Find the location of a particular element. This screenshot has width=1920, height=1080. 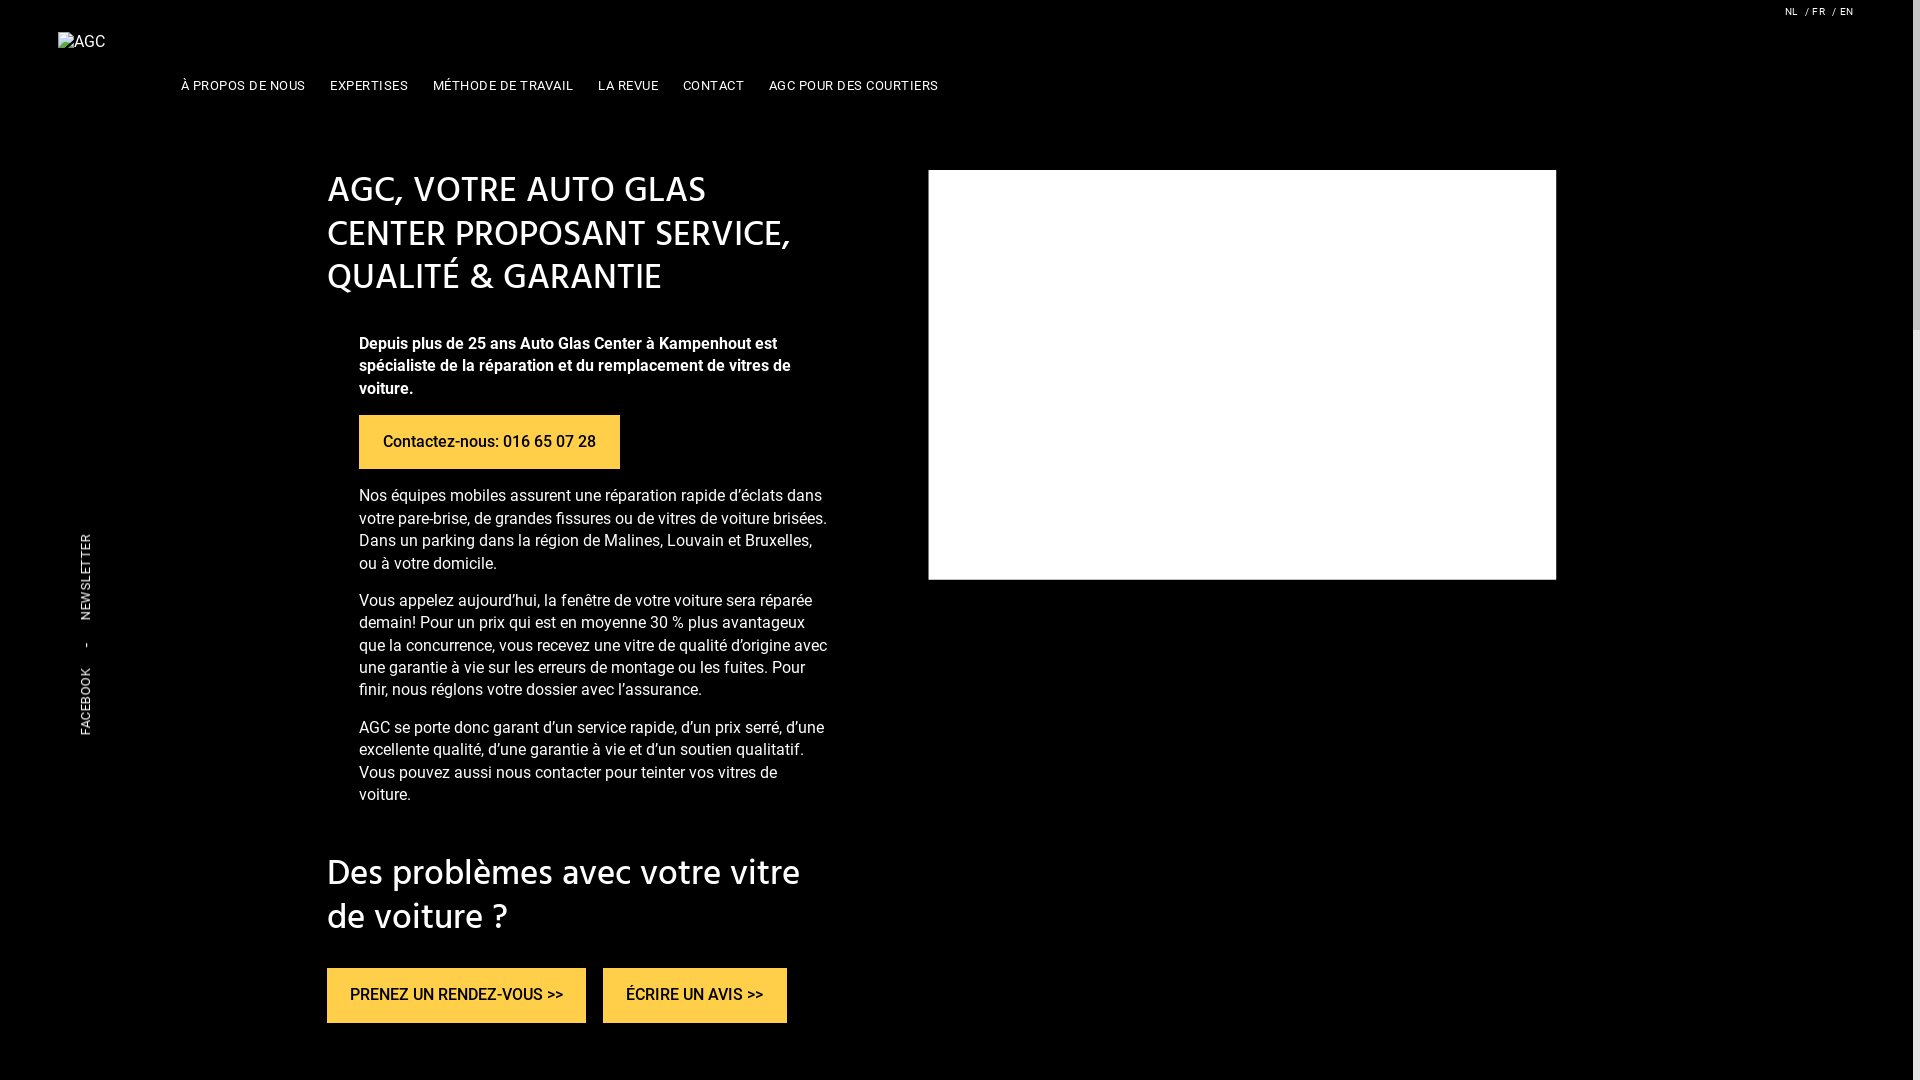

CONTACT is located at coordinates (713, 85).